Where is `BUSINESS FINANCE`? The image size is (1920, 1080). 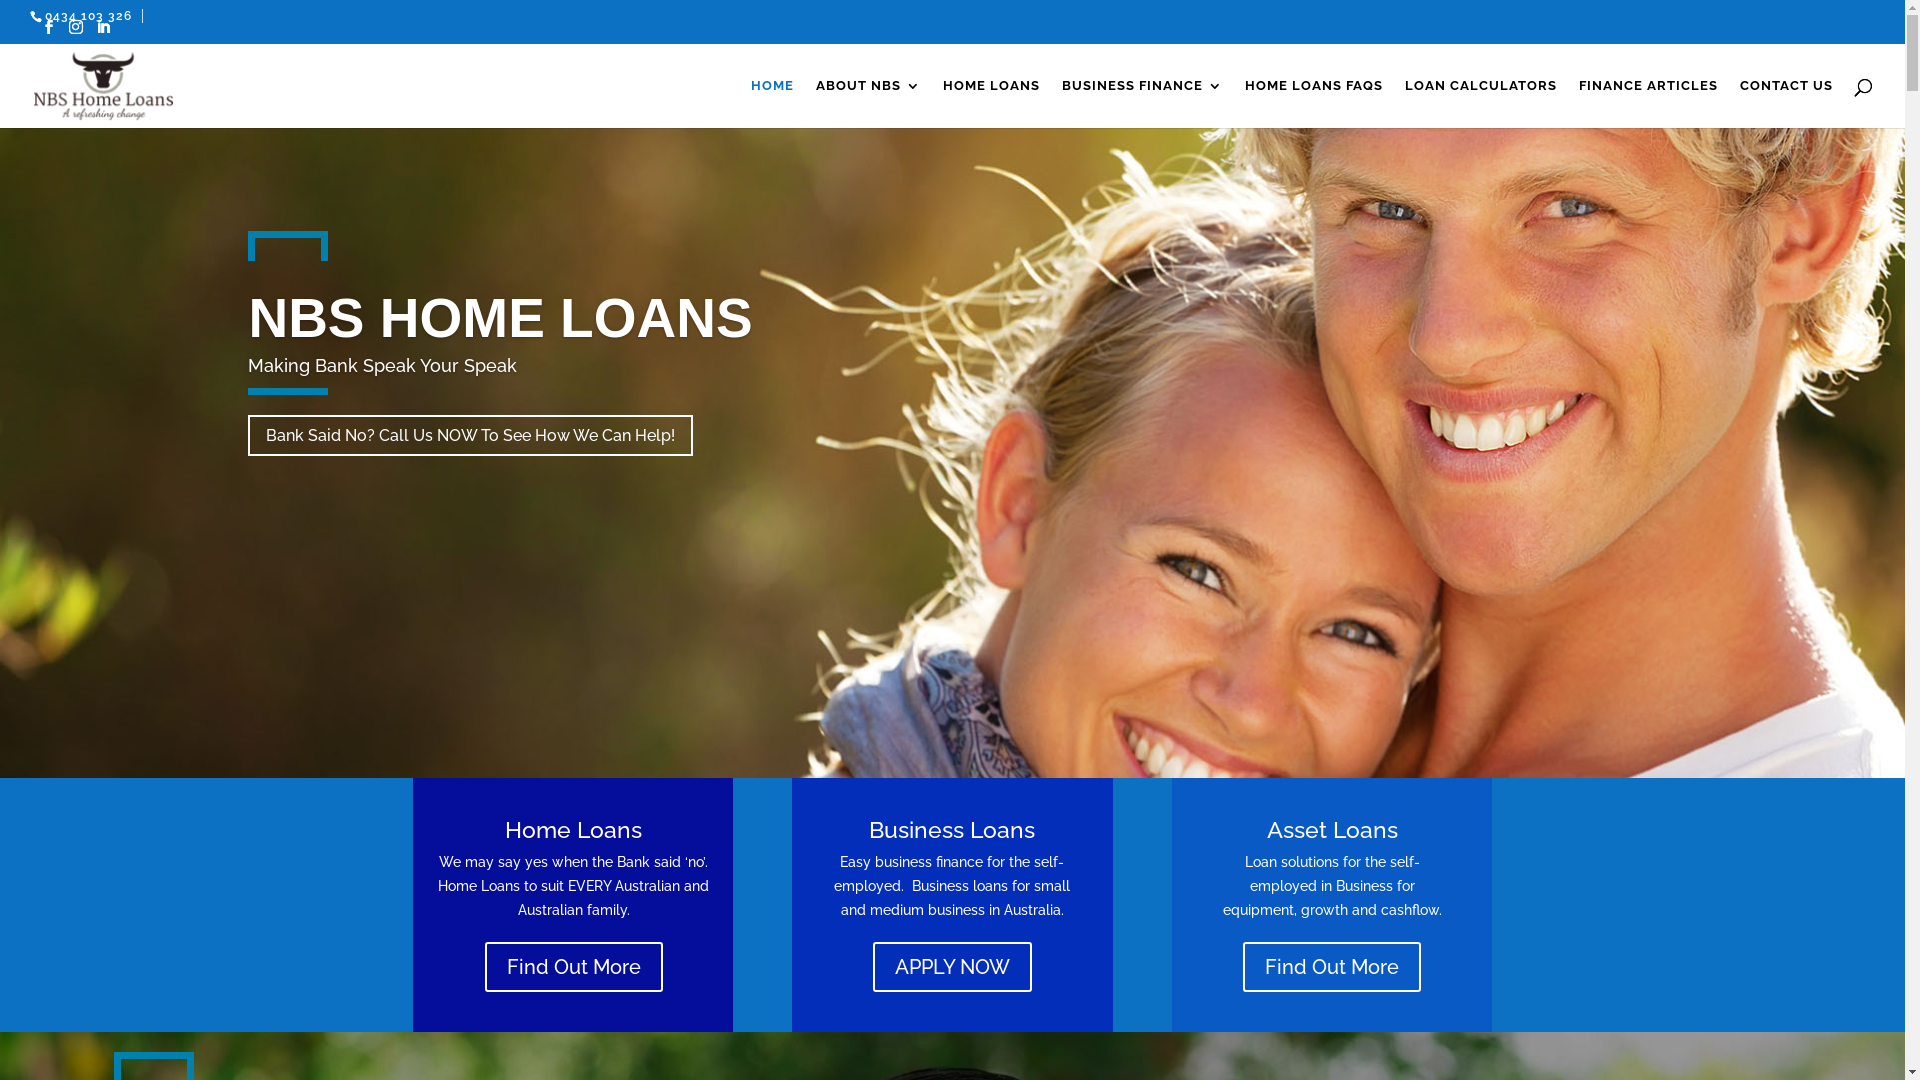 BUSINESS FINANCE is located at coordinates (1142, 104).